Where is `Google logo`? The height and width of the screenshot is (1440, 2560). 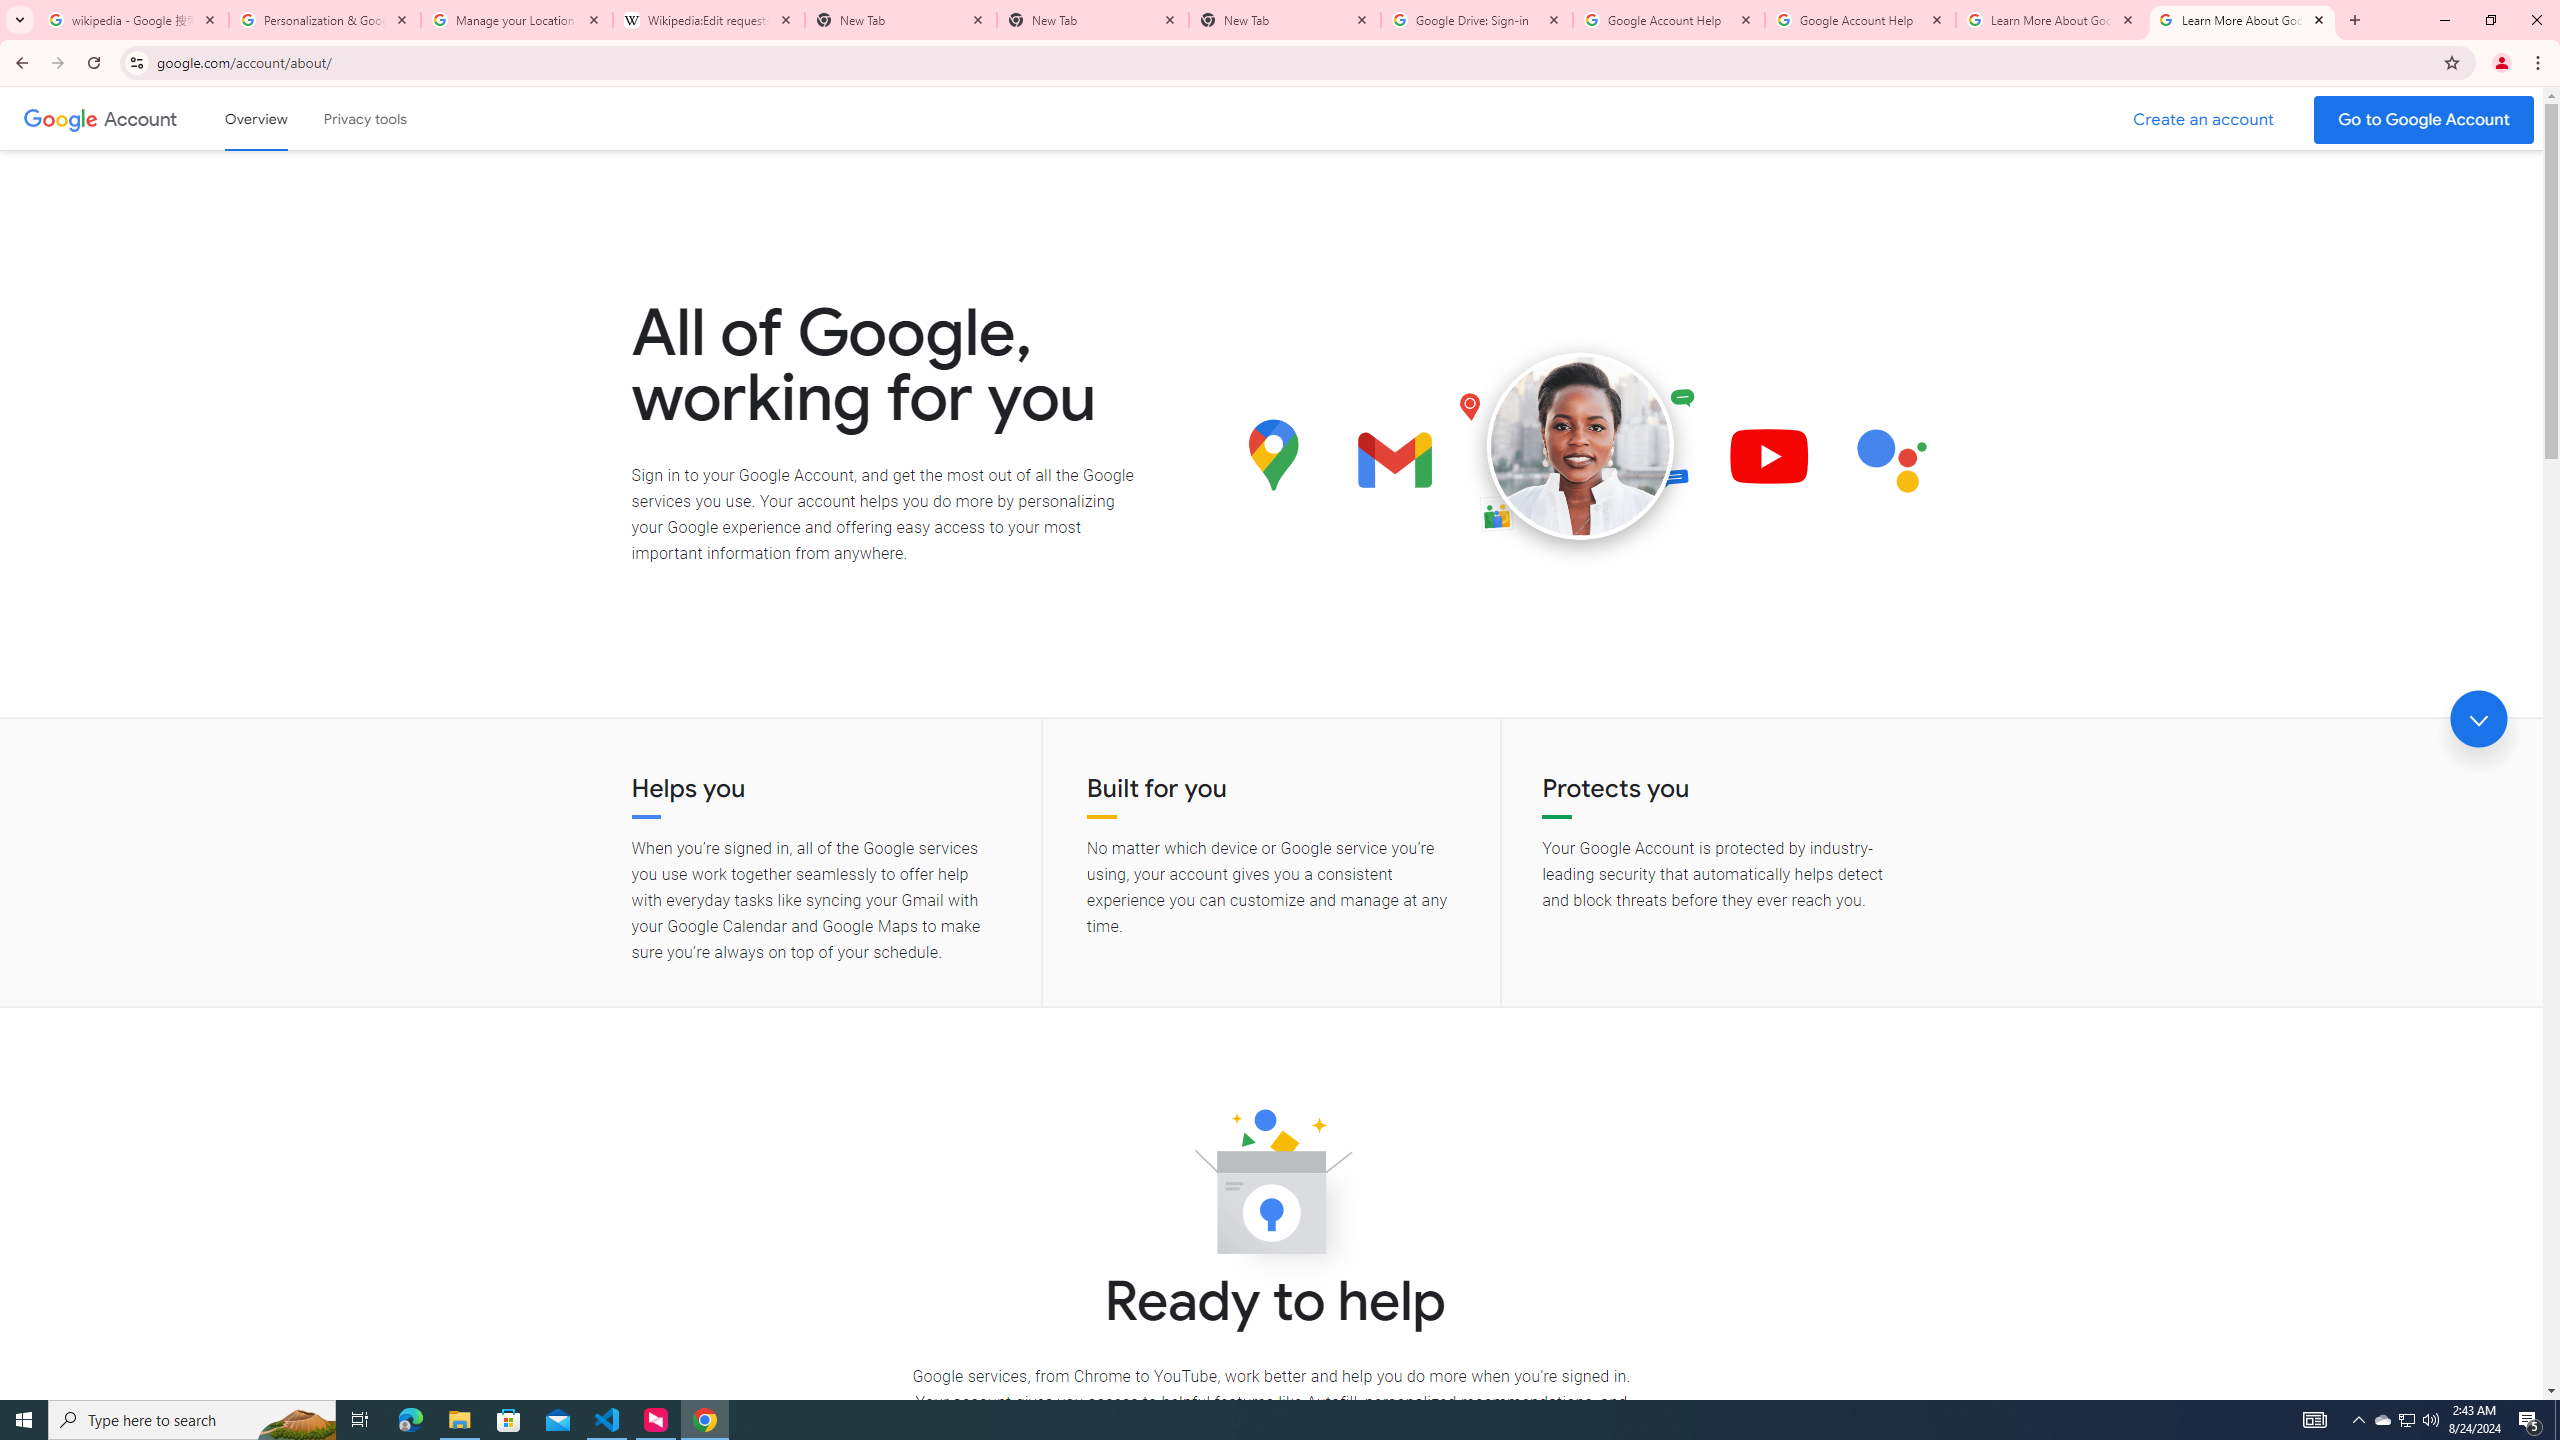
Google logo is located at coordinates (60, 118).